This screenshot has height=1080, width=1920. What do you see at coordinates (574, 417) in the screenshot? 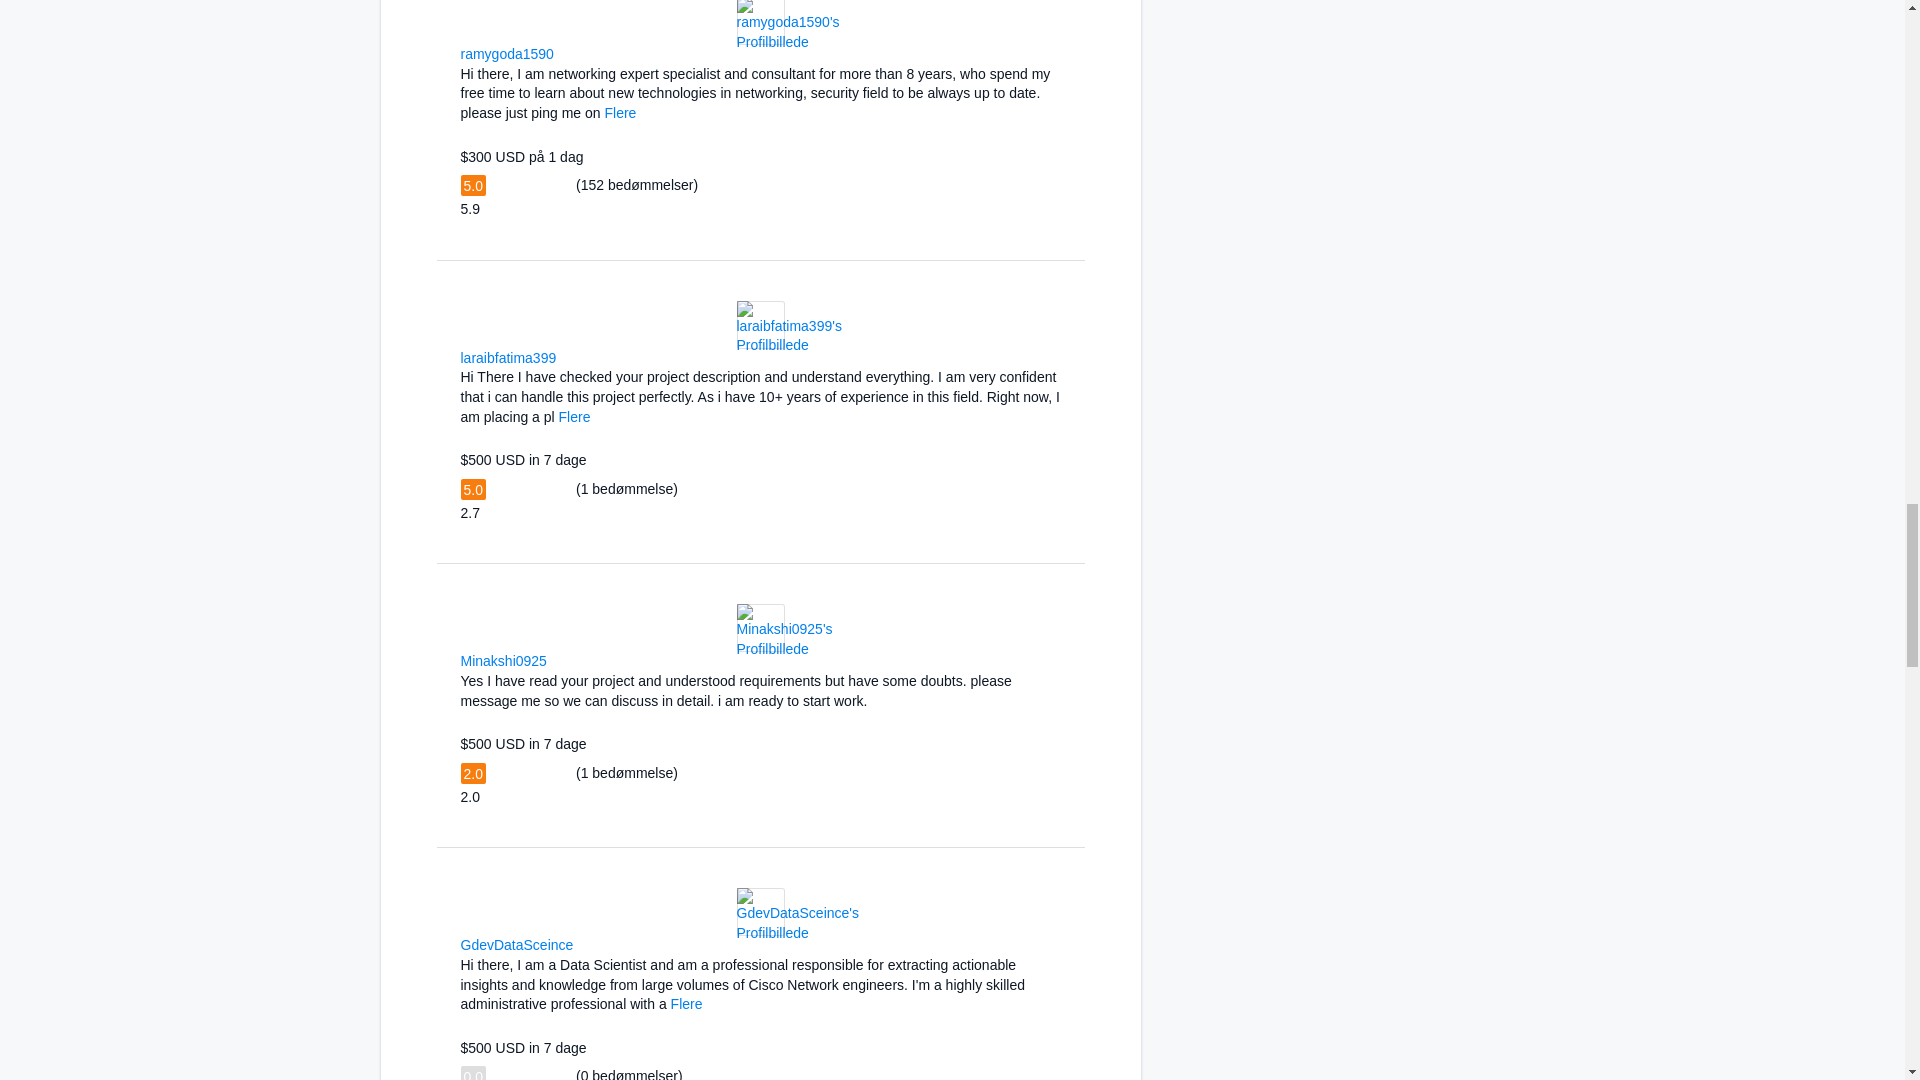
I see `Flere` at bounding box center [574, 417].